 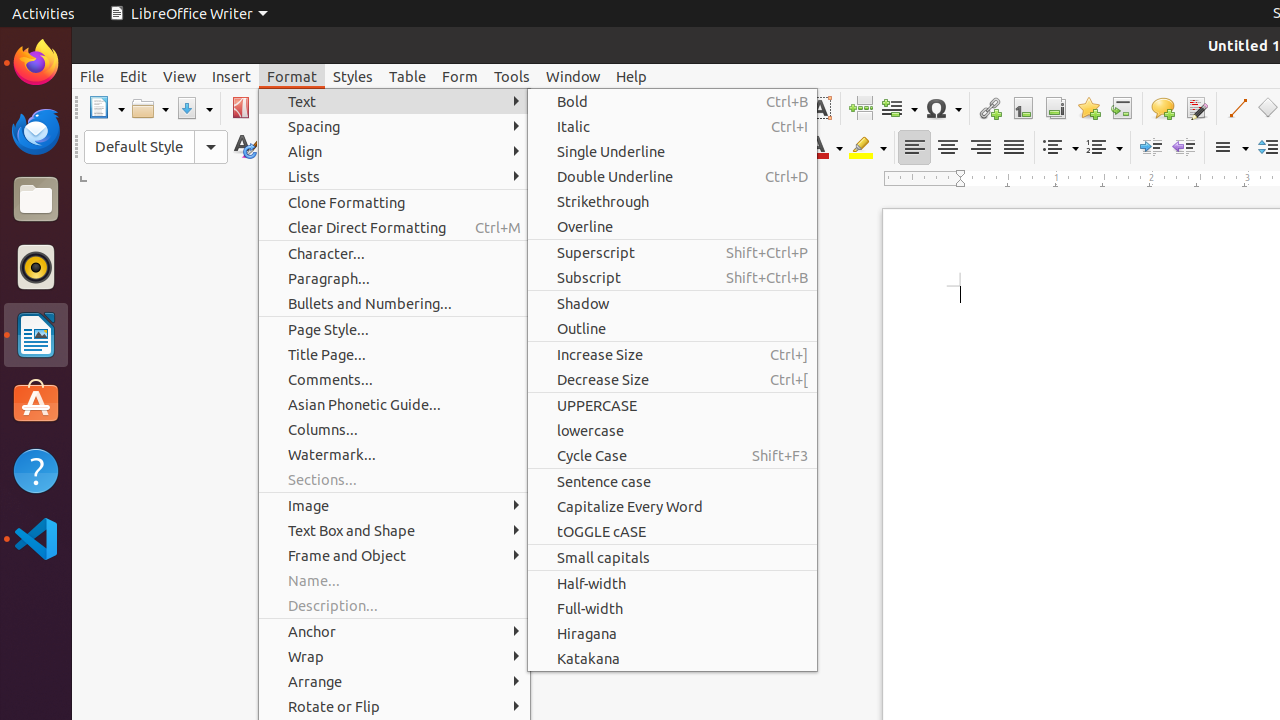 I want to click on Endnote, so click(x=1056, y=108).